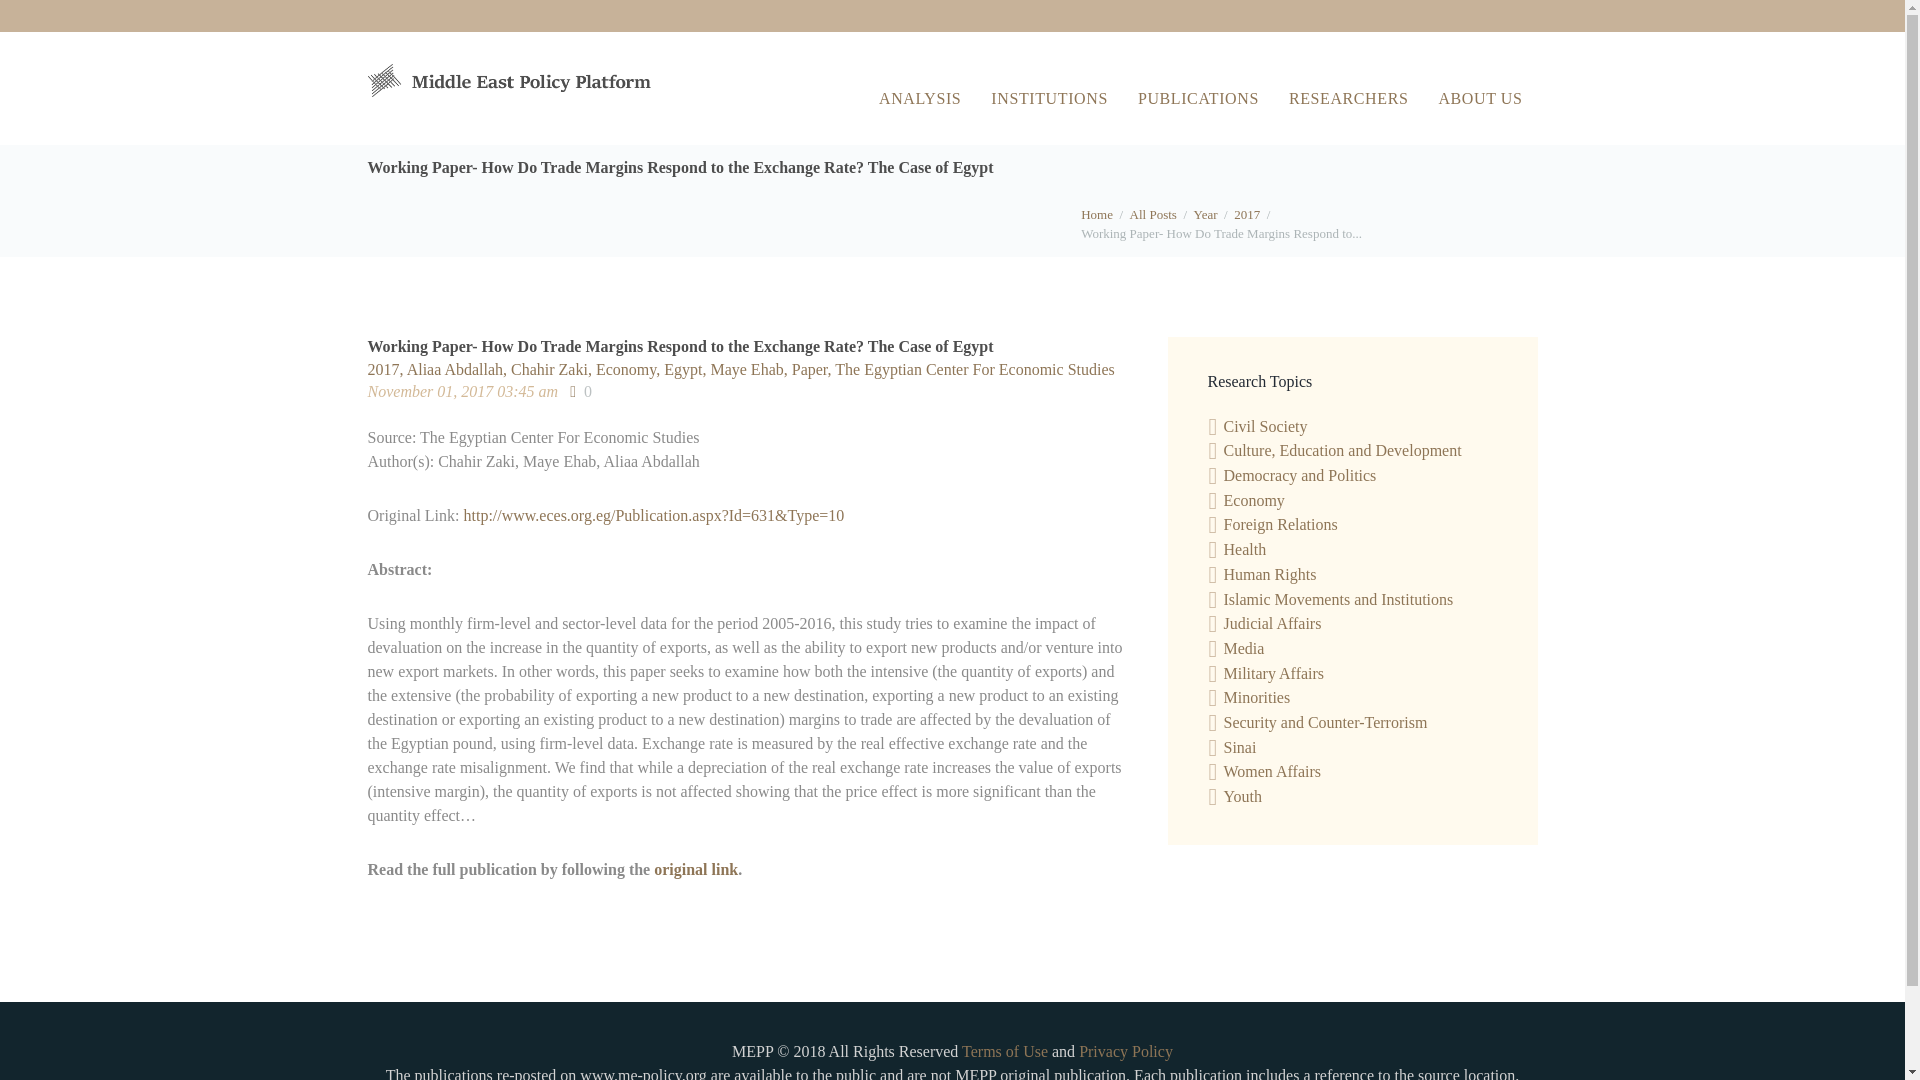  I want to click on Year, so click(1206, 214).